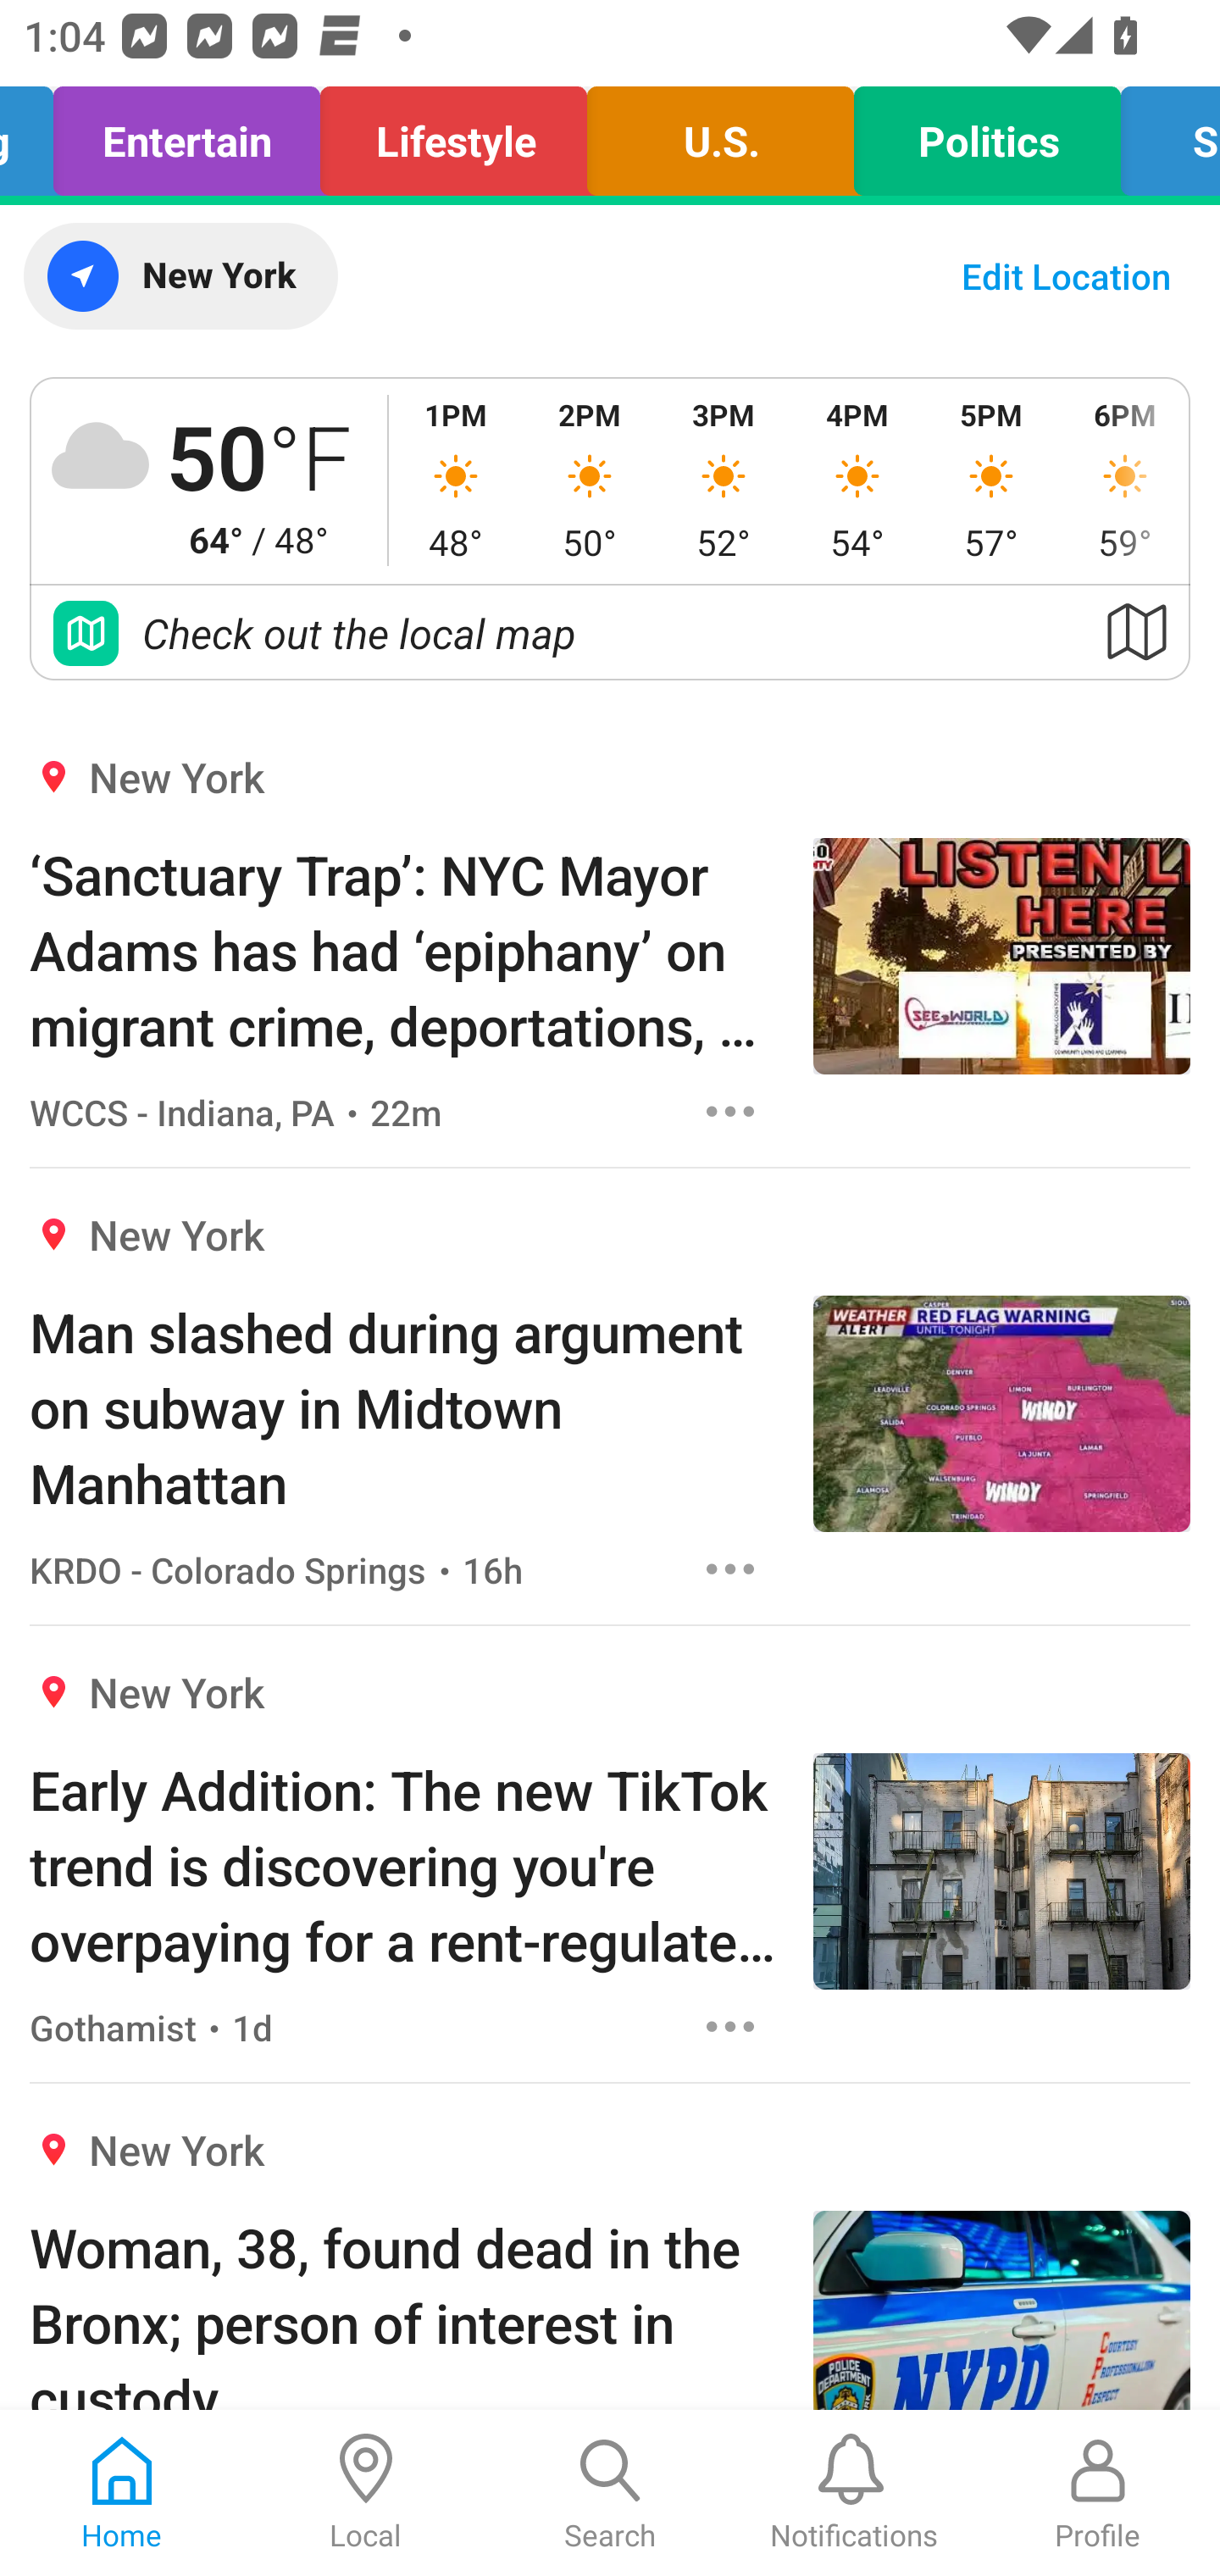 This screenshot has width=1220, height=2576. What do you see at coordinates (610, 632) in the screenshot?
I see `Check out the local map` at bounding box center [610, 632].